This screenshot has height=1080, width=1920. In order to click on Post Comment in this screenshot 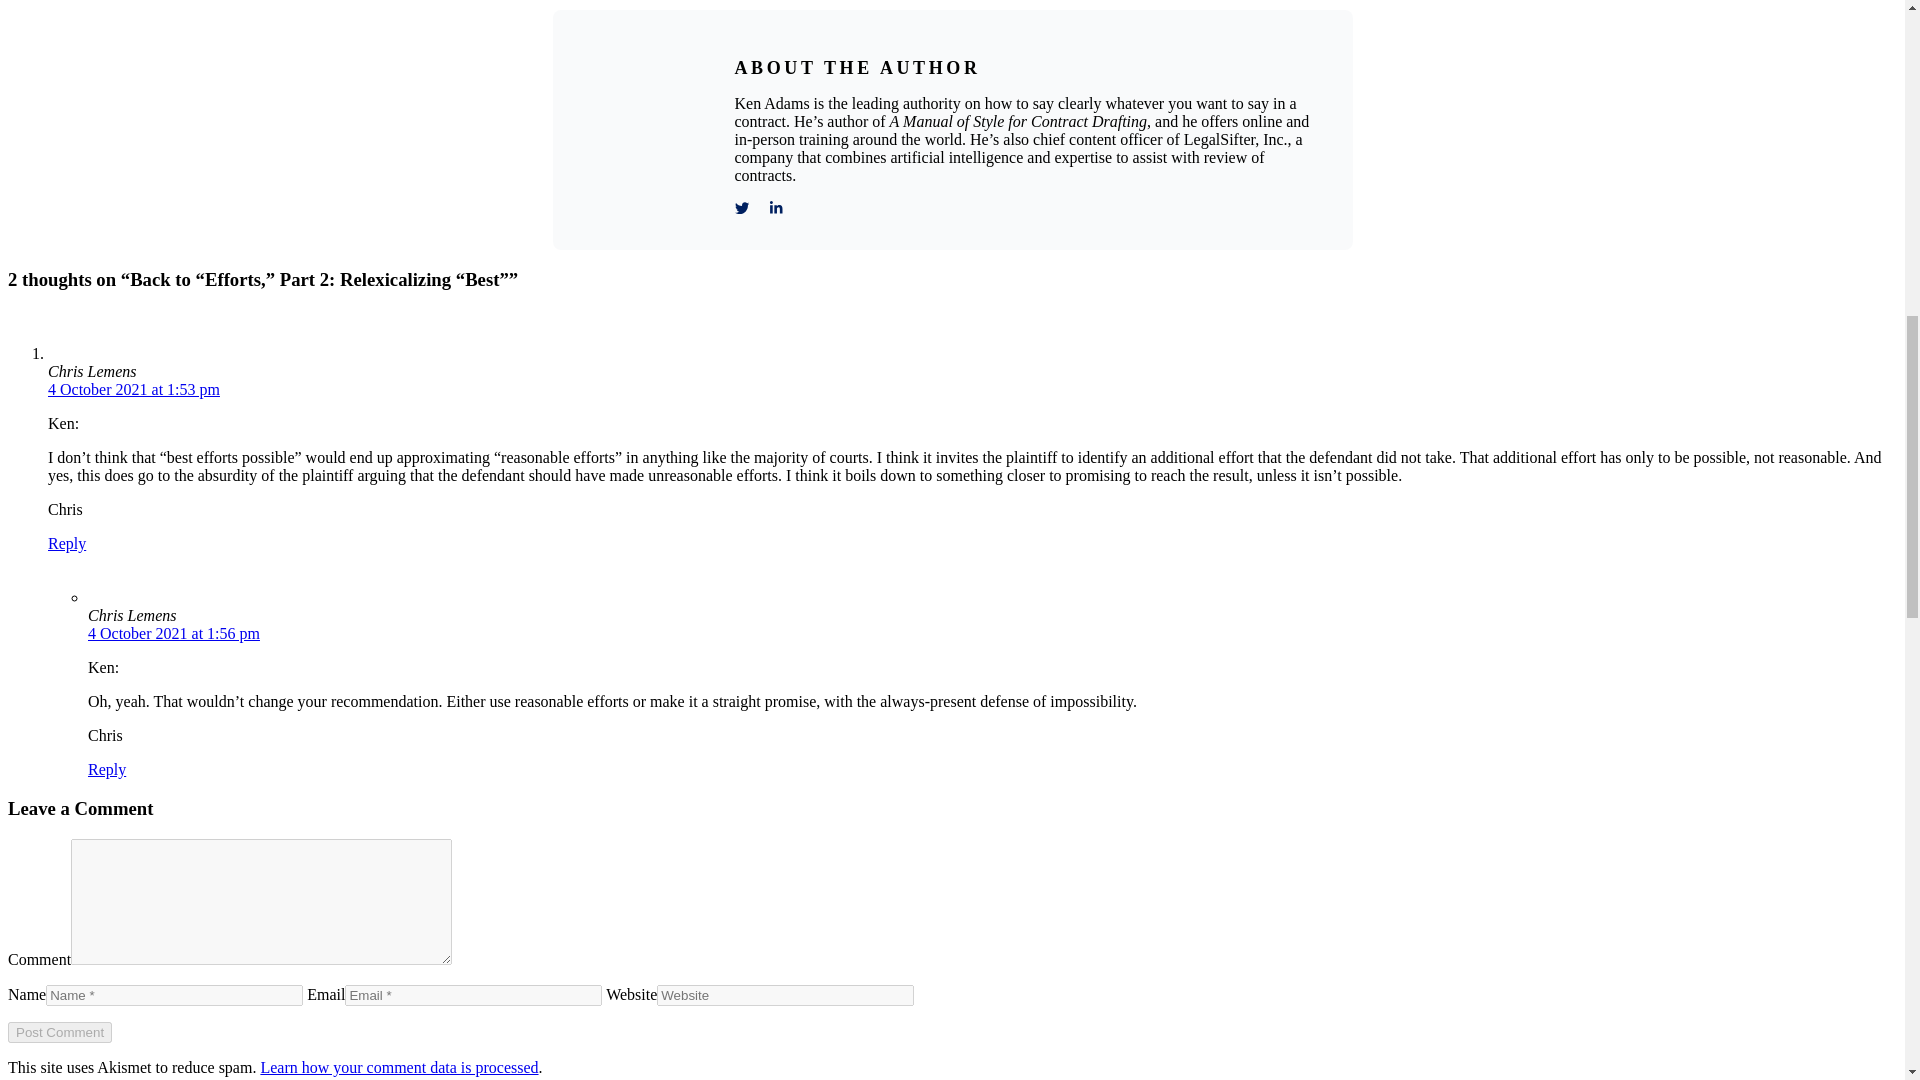, I will do `click(59, 1032)`.